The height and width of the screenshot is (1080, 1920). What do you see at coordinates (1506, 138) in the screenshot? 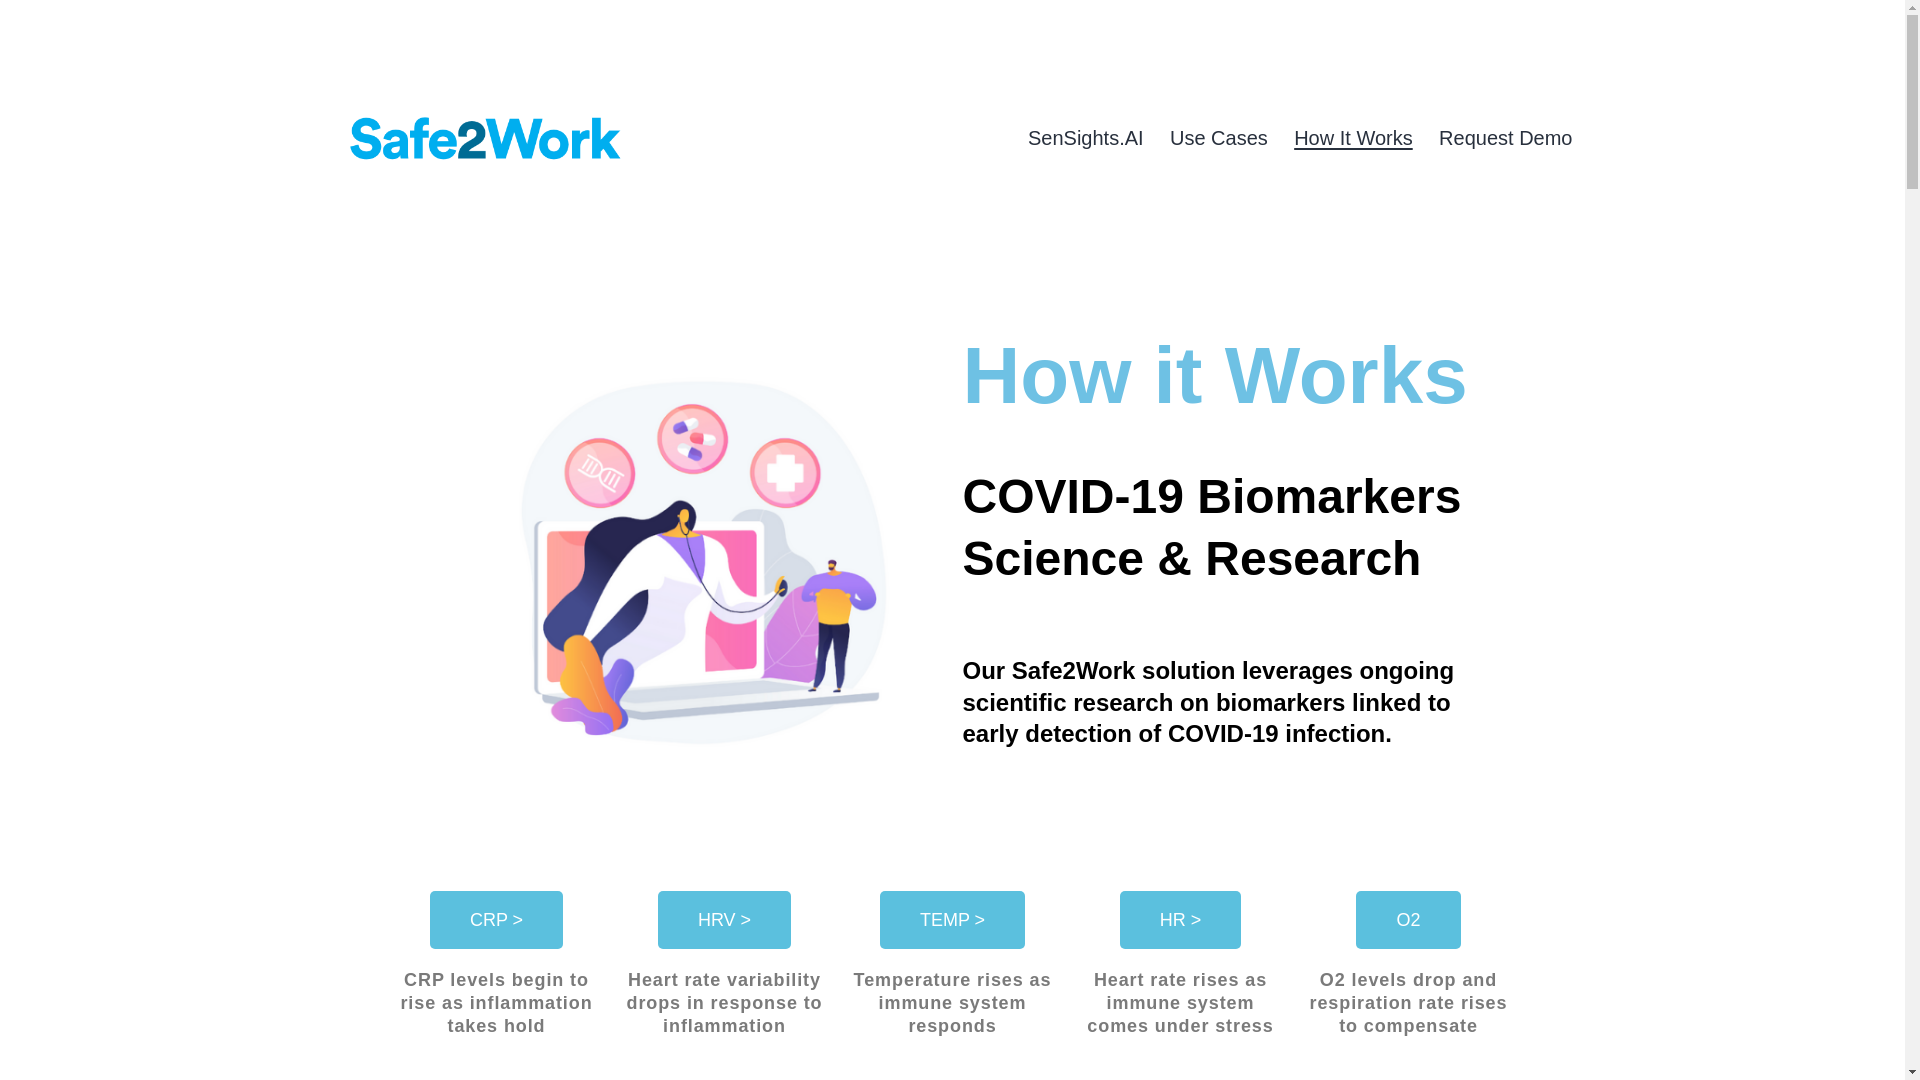
I see `Request Demo` at bounding box center [1506, 138].